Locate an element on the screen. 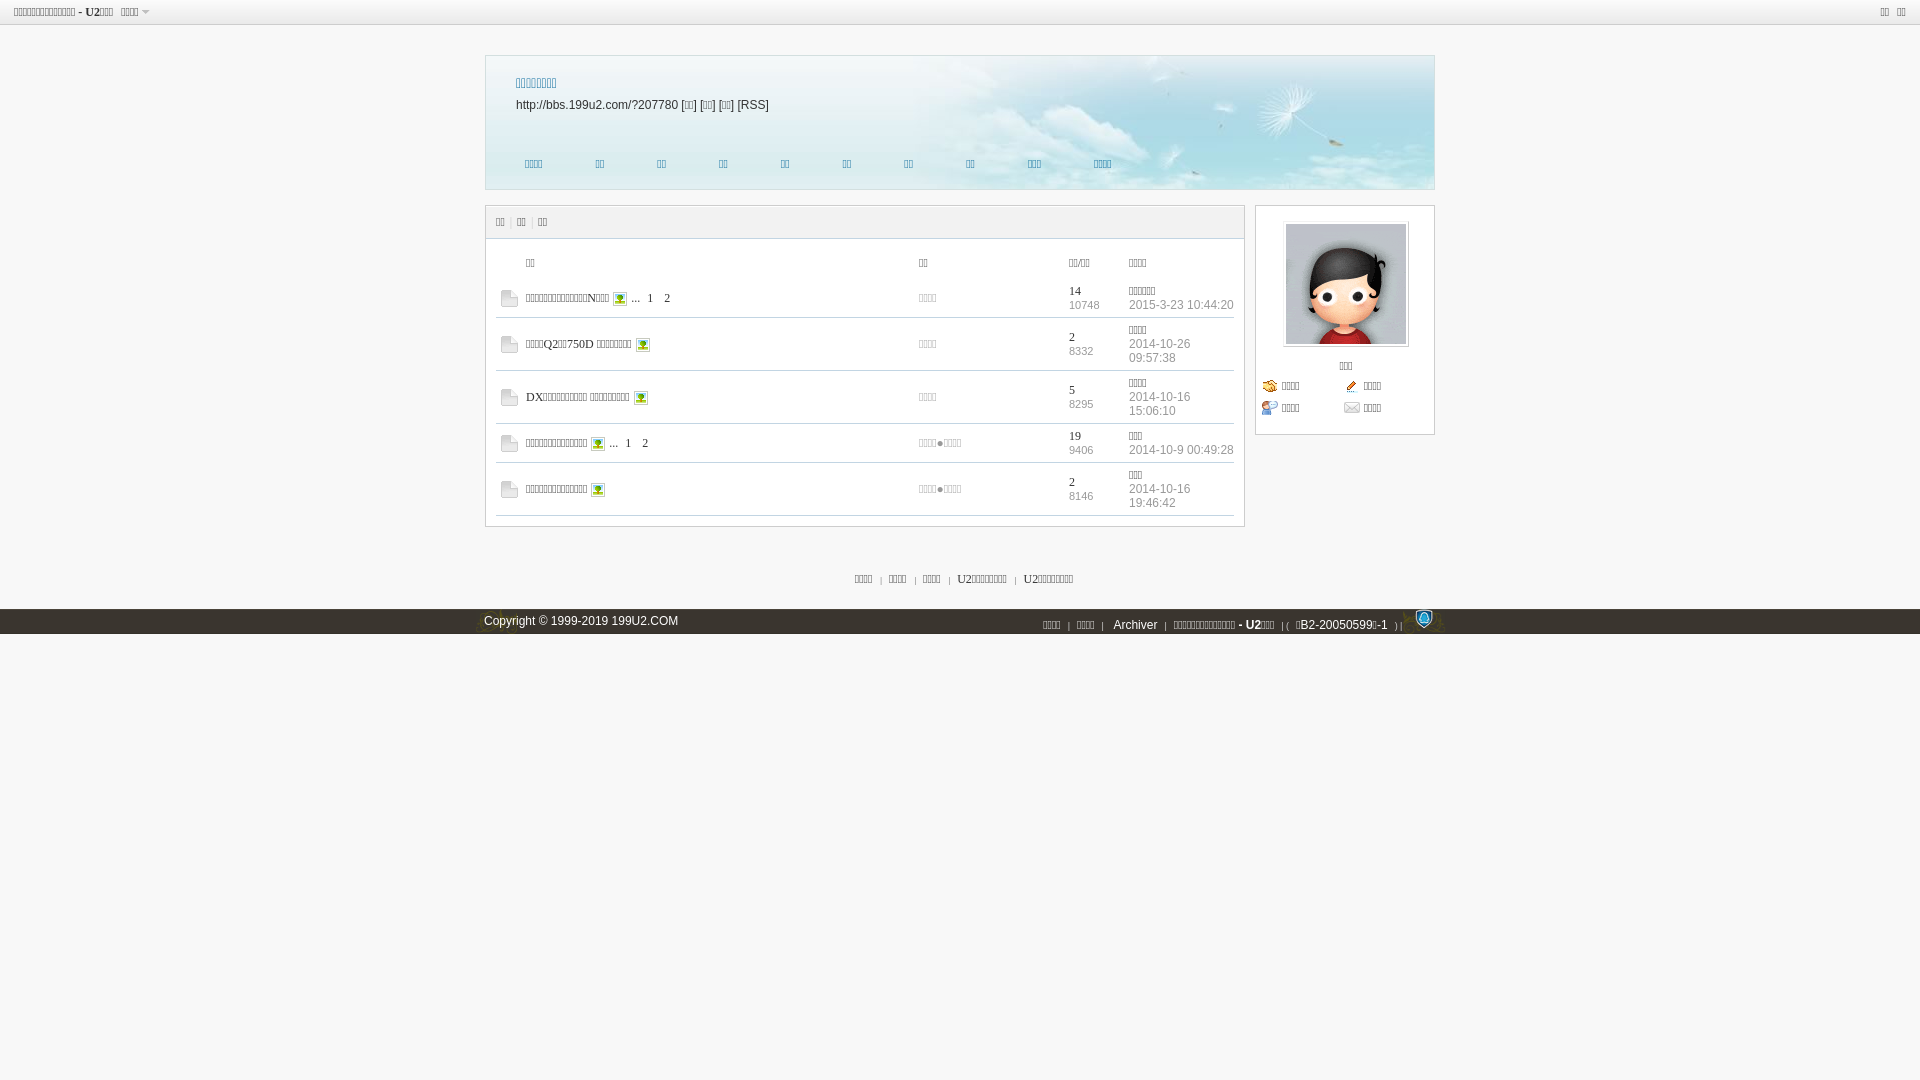 The height and width of the screenshot is (1080, 1920). 2014-10-9 00:49:28 is located at coordinates (1182, 450).